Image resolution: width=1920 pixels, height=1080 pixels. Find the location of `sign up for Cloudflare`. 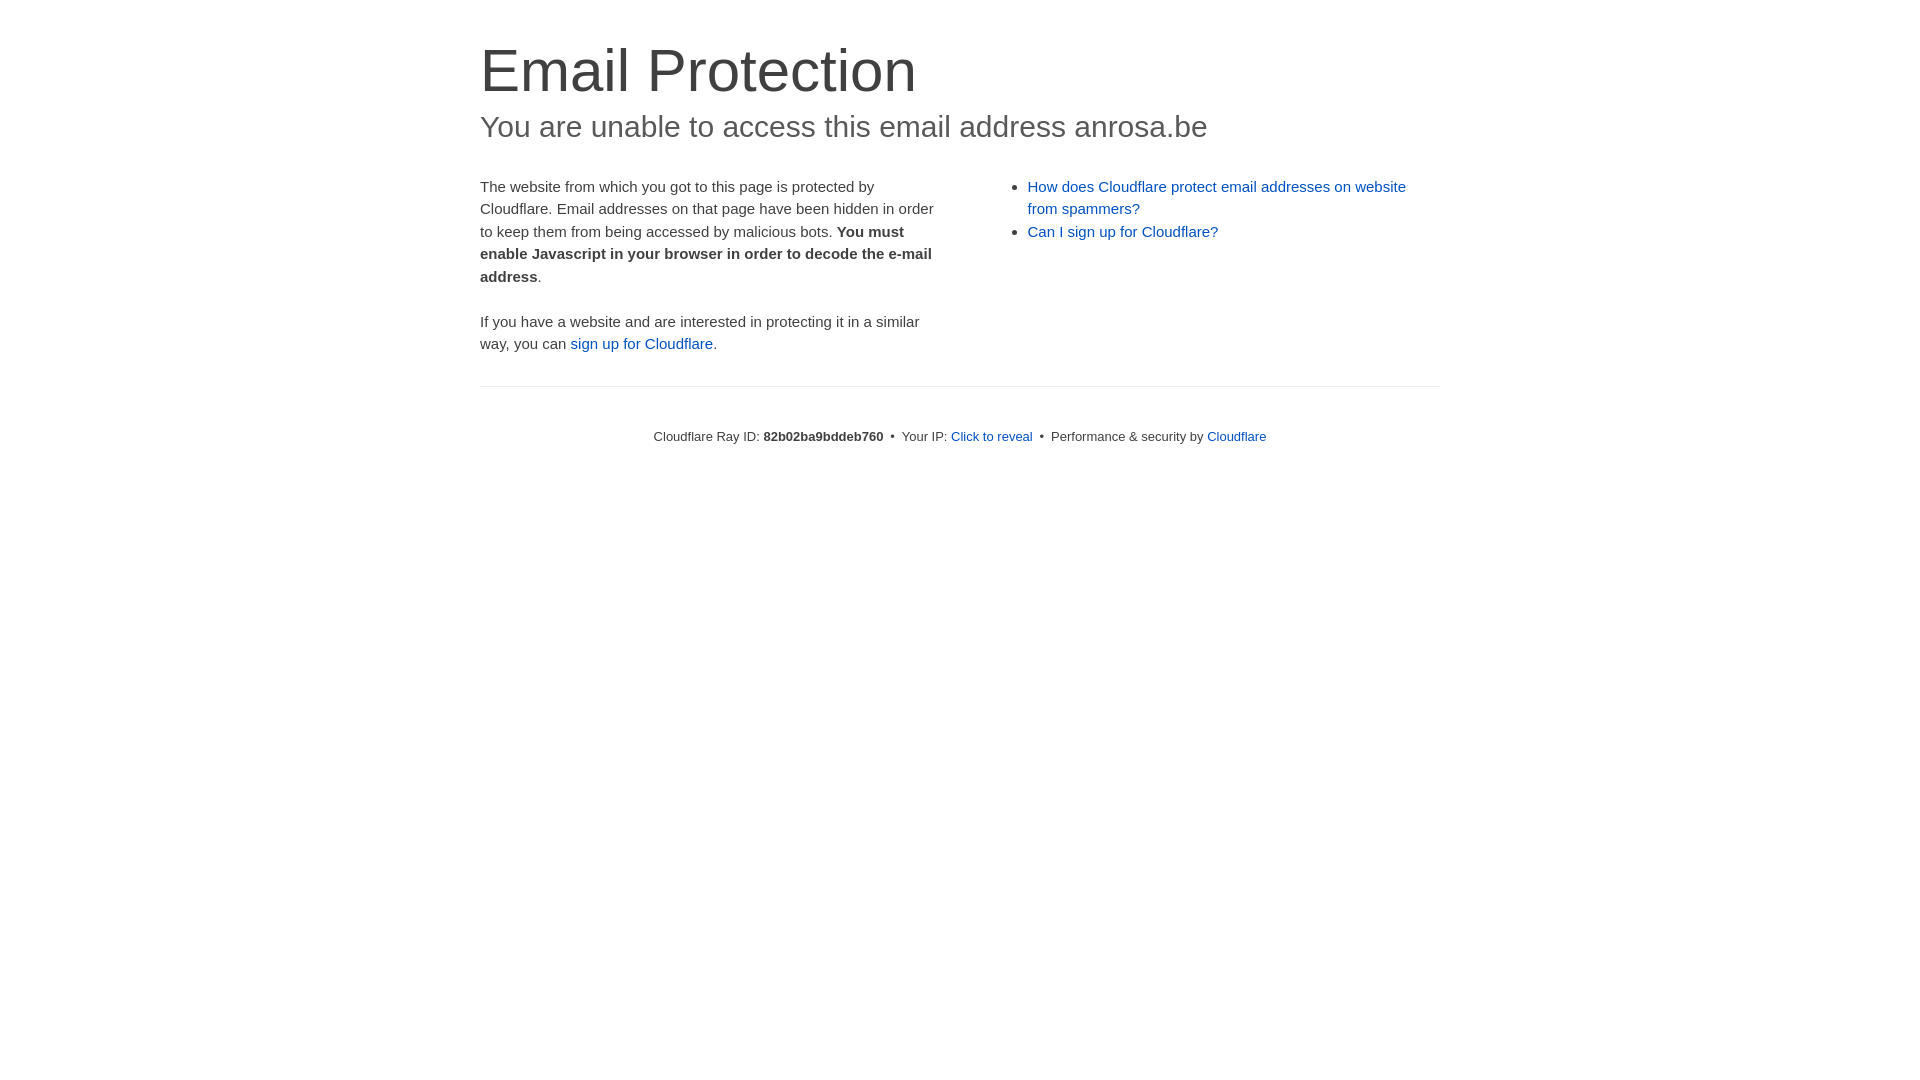

sign up for Cloudflare is located at coordinates (642, 344).